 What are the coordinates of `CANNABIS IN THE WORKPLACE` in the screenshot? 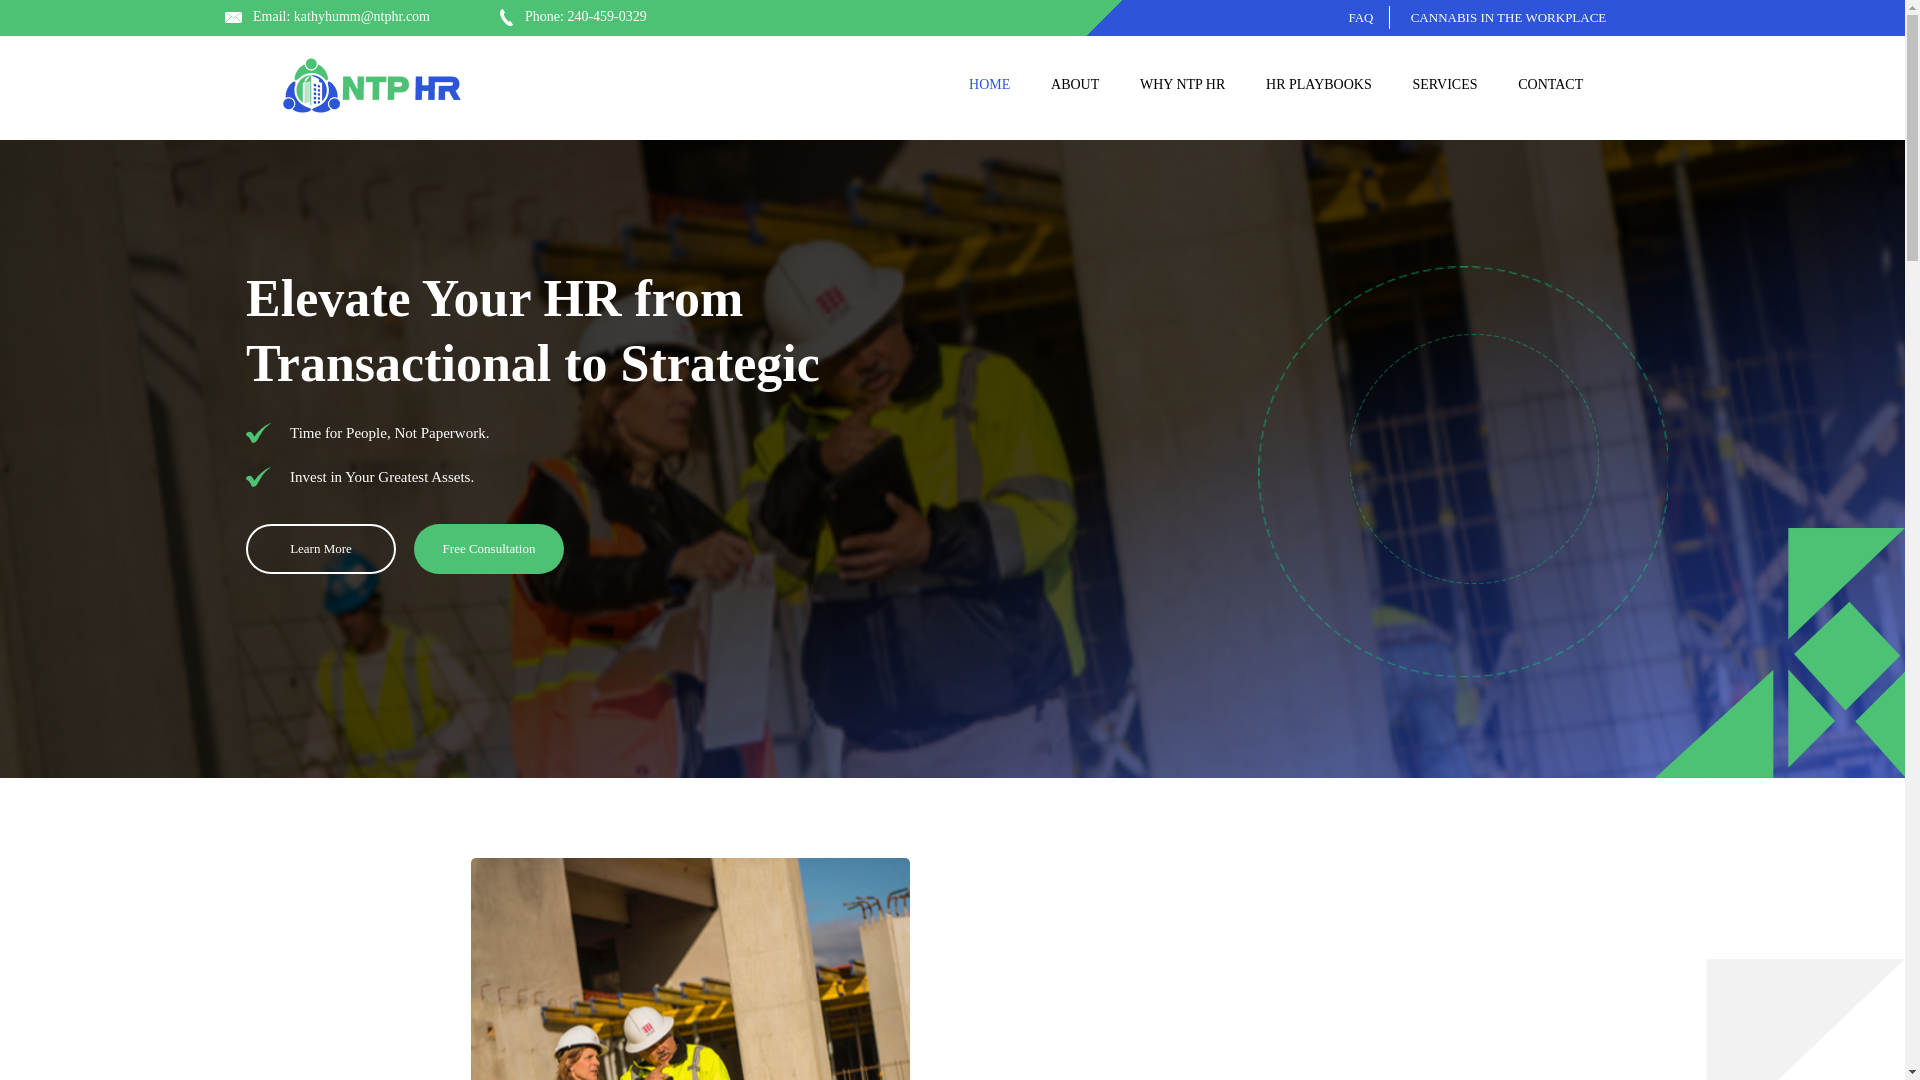 It's located at (1509, 17).